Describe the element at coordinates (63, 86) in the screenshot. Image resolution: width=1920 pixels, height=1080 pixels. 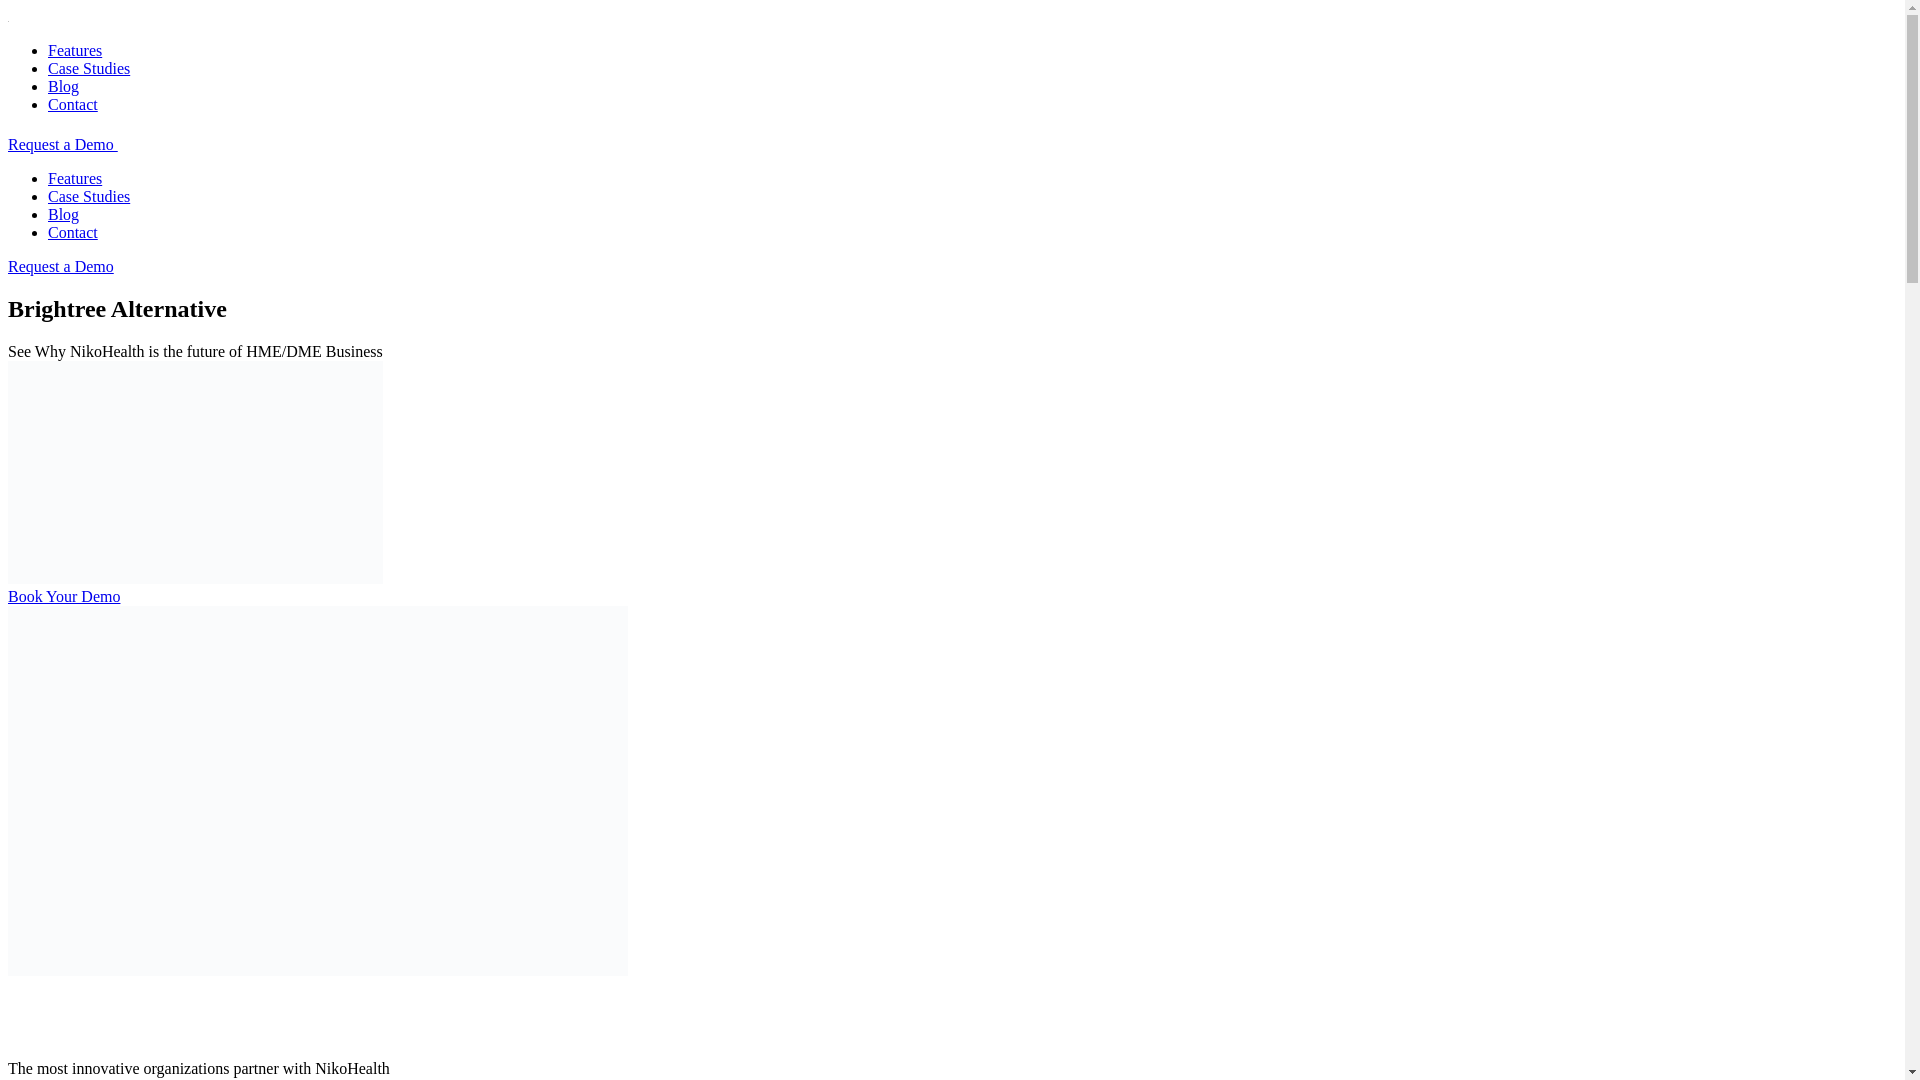
I see `Blog` at that location.